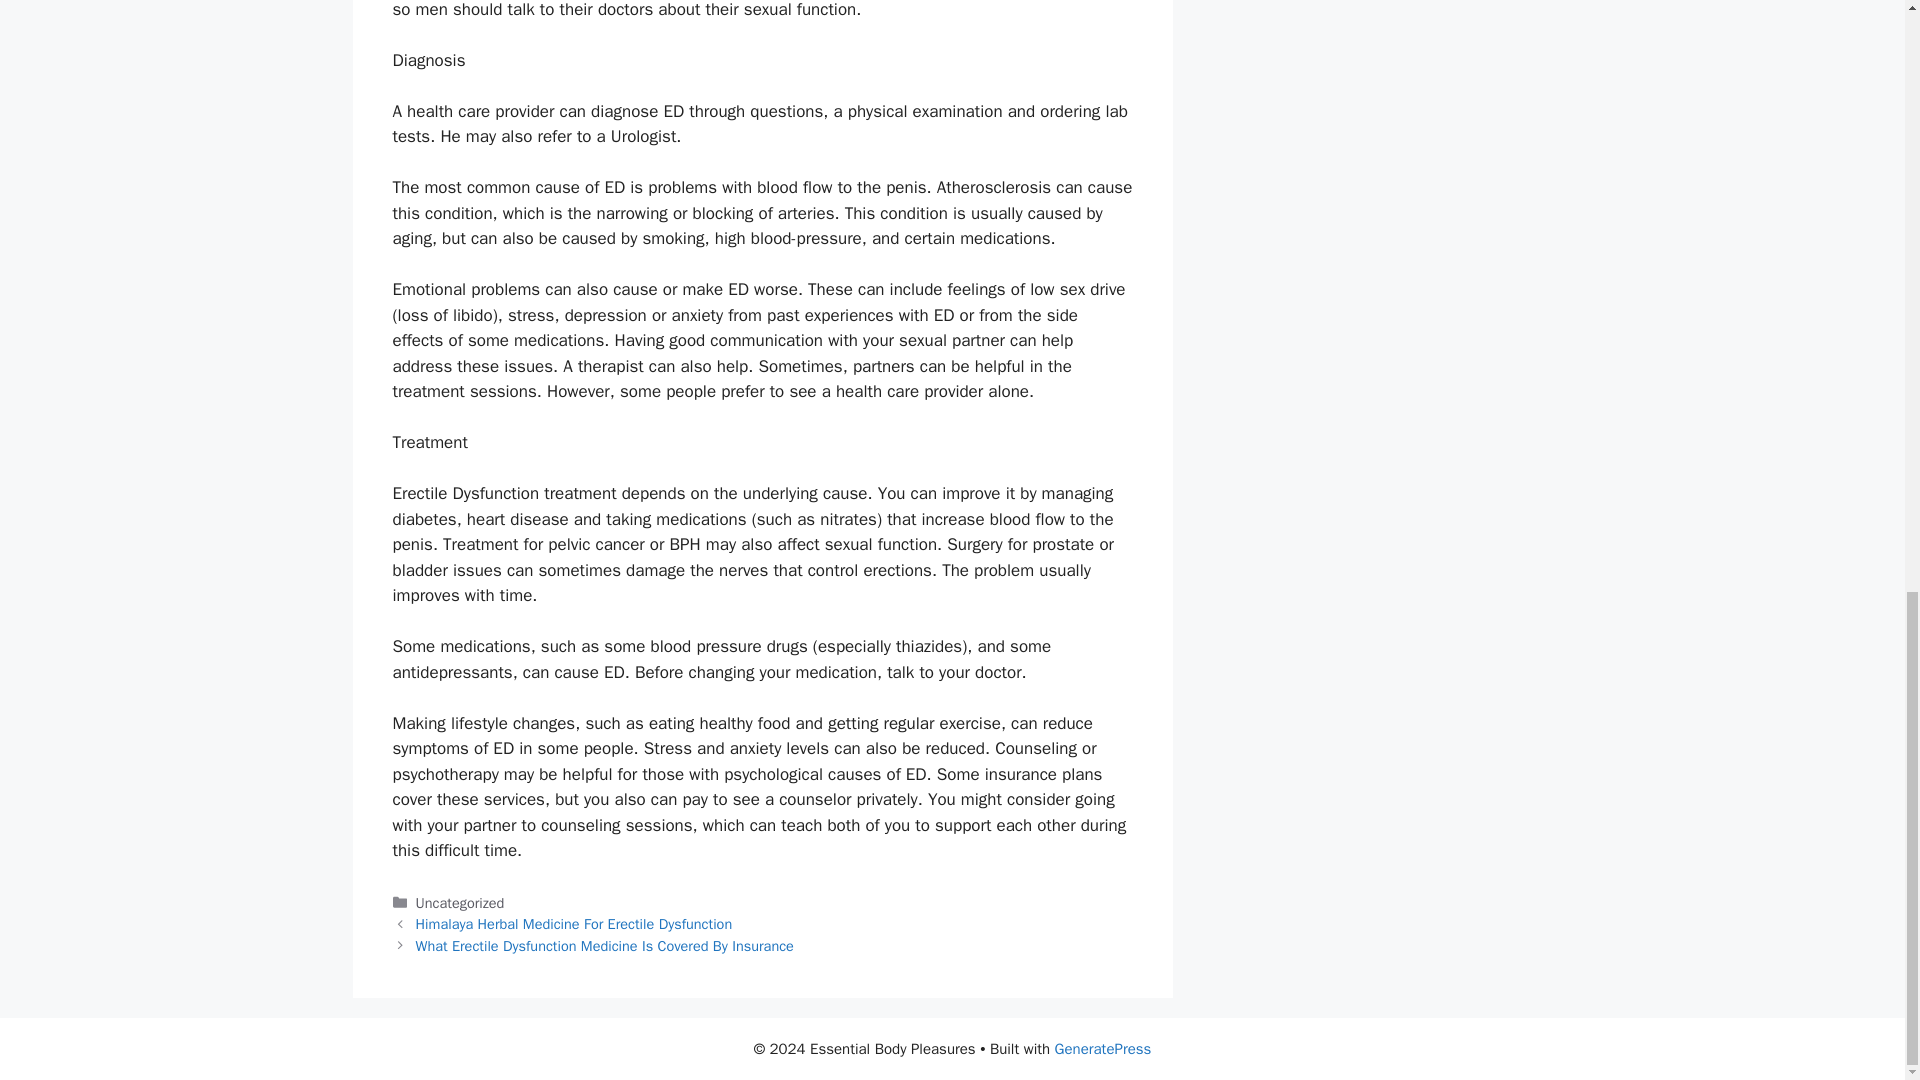  What do you see at coordinates (1103, 1049) in the screenshot?
I see `GeneratePress` at bounding box center [1103, 1049].